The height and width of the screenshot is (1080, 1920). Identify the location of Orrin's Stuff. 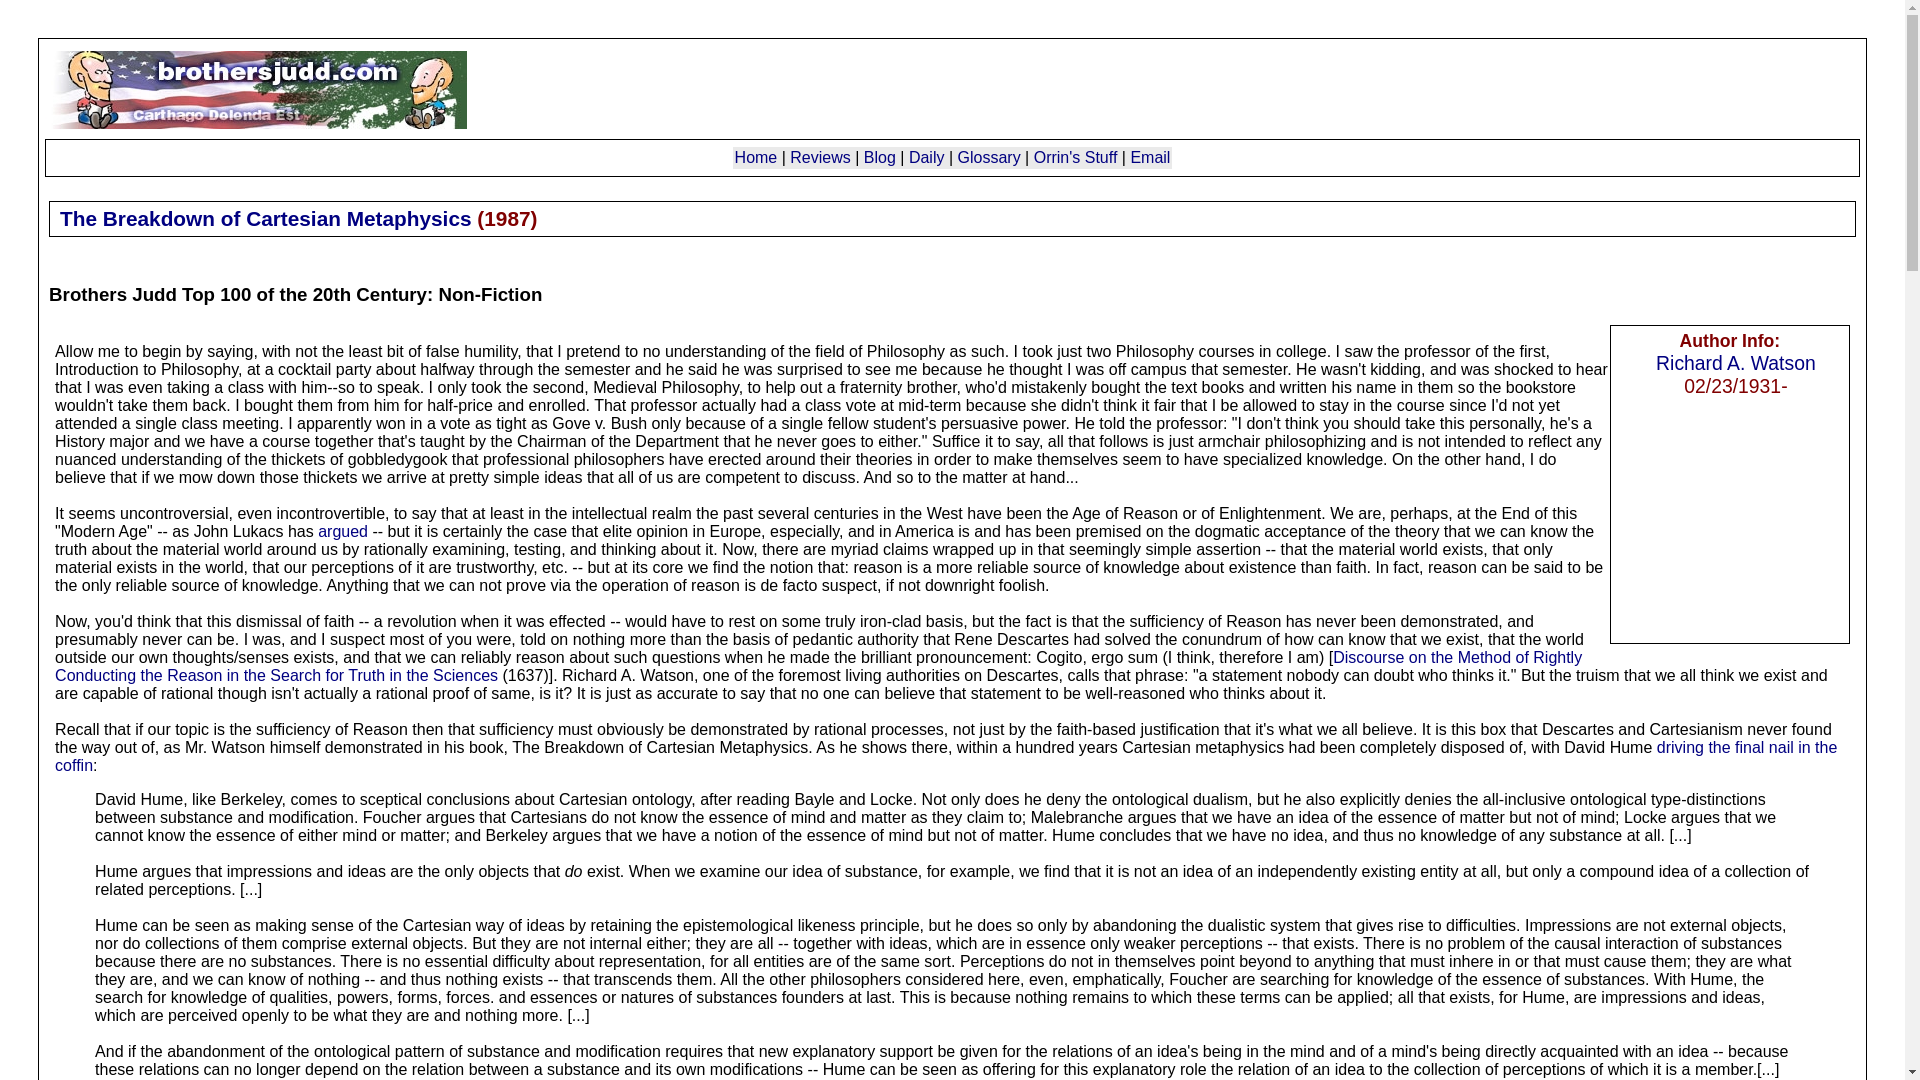
(1076, 158).